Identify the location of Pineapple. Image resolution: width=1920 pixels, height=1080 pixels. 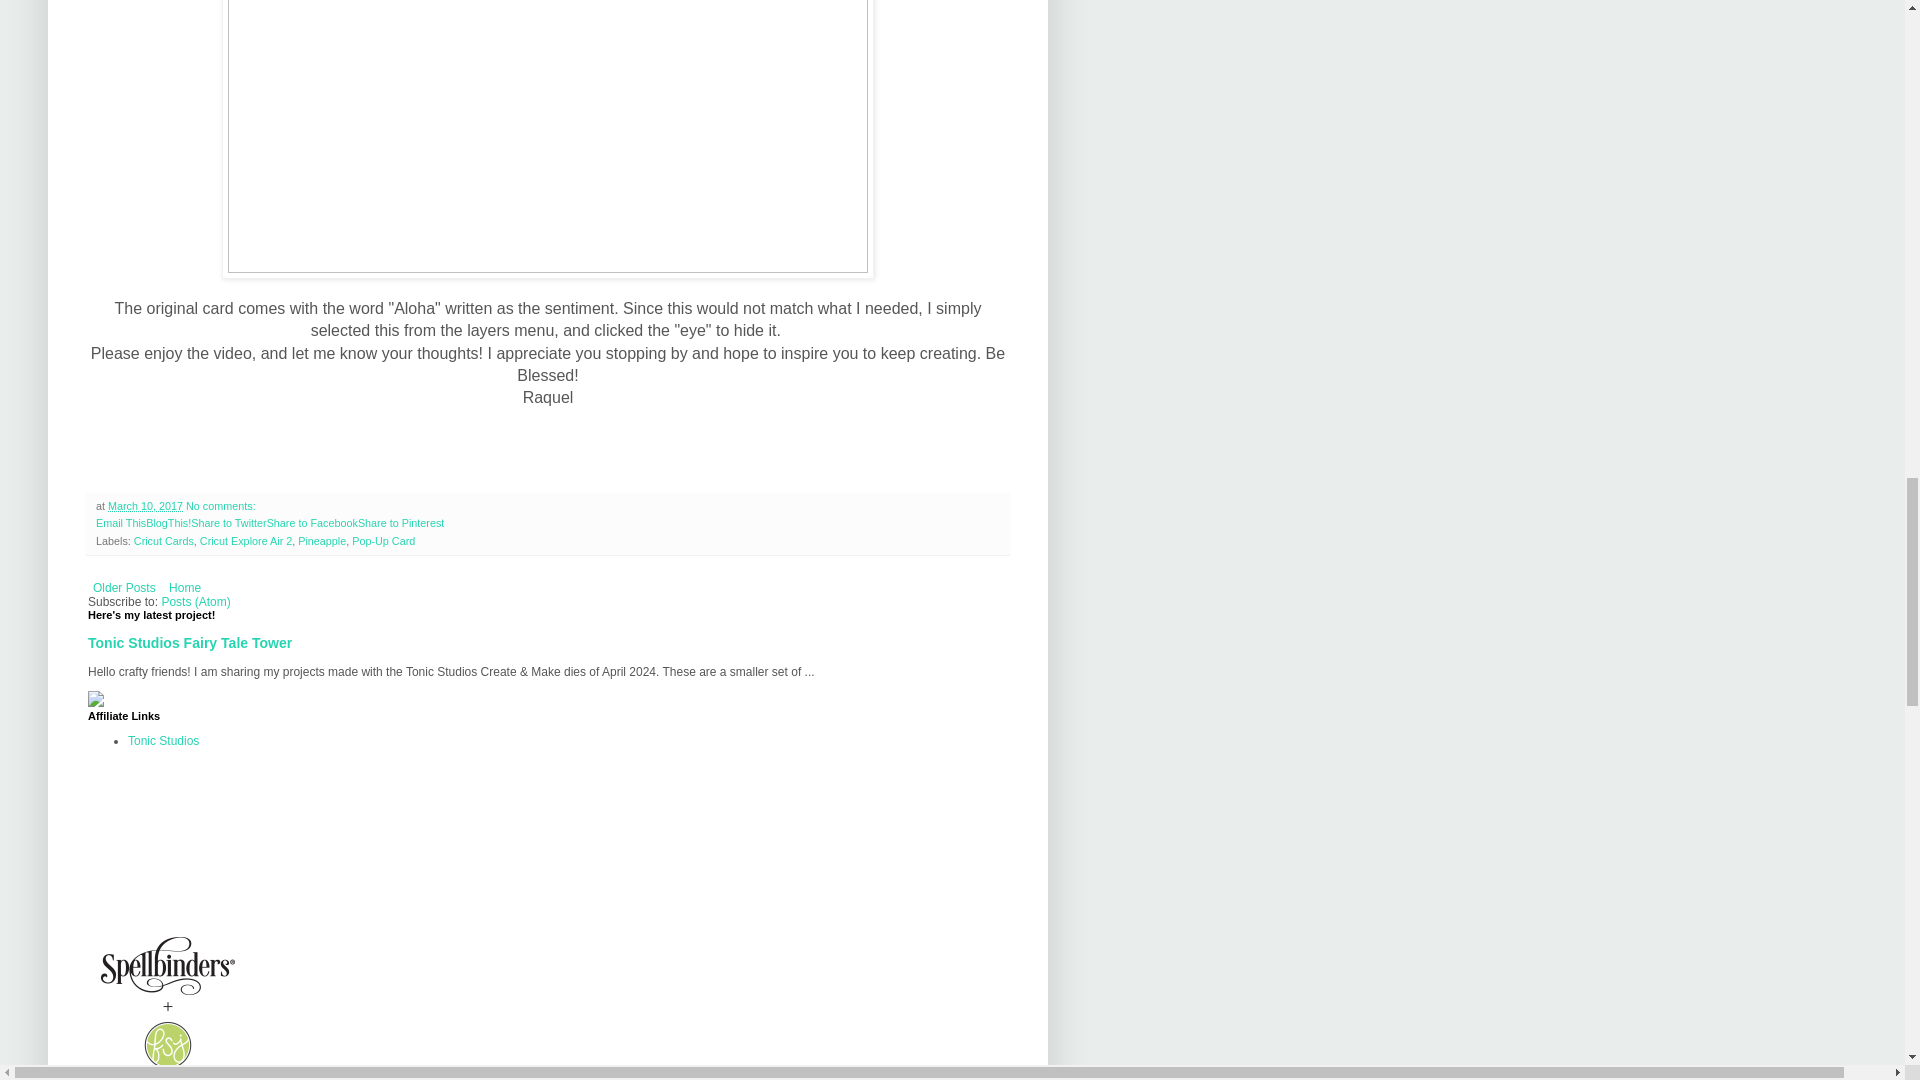
(321, 540).